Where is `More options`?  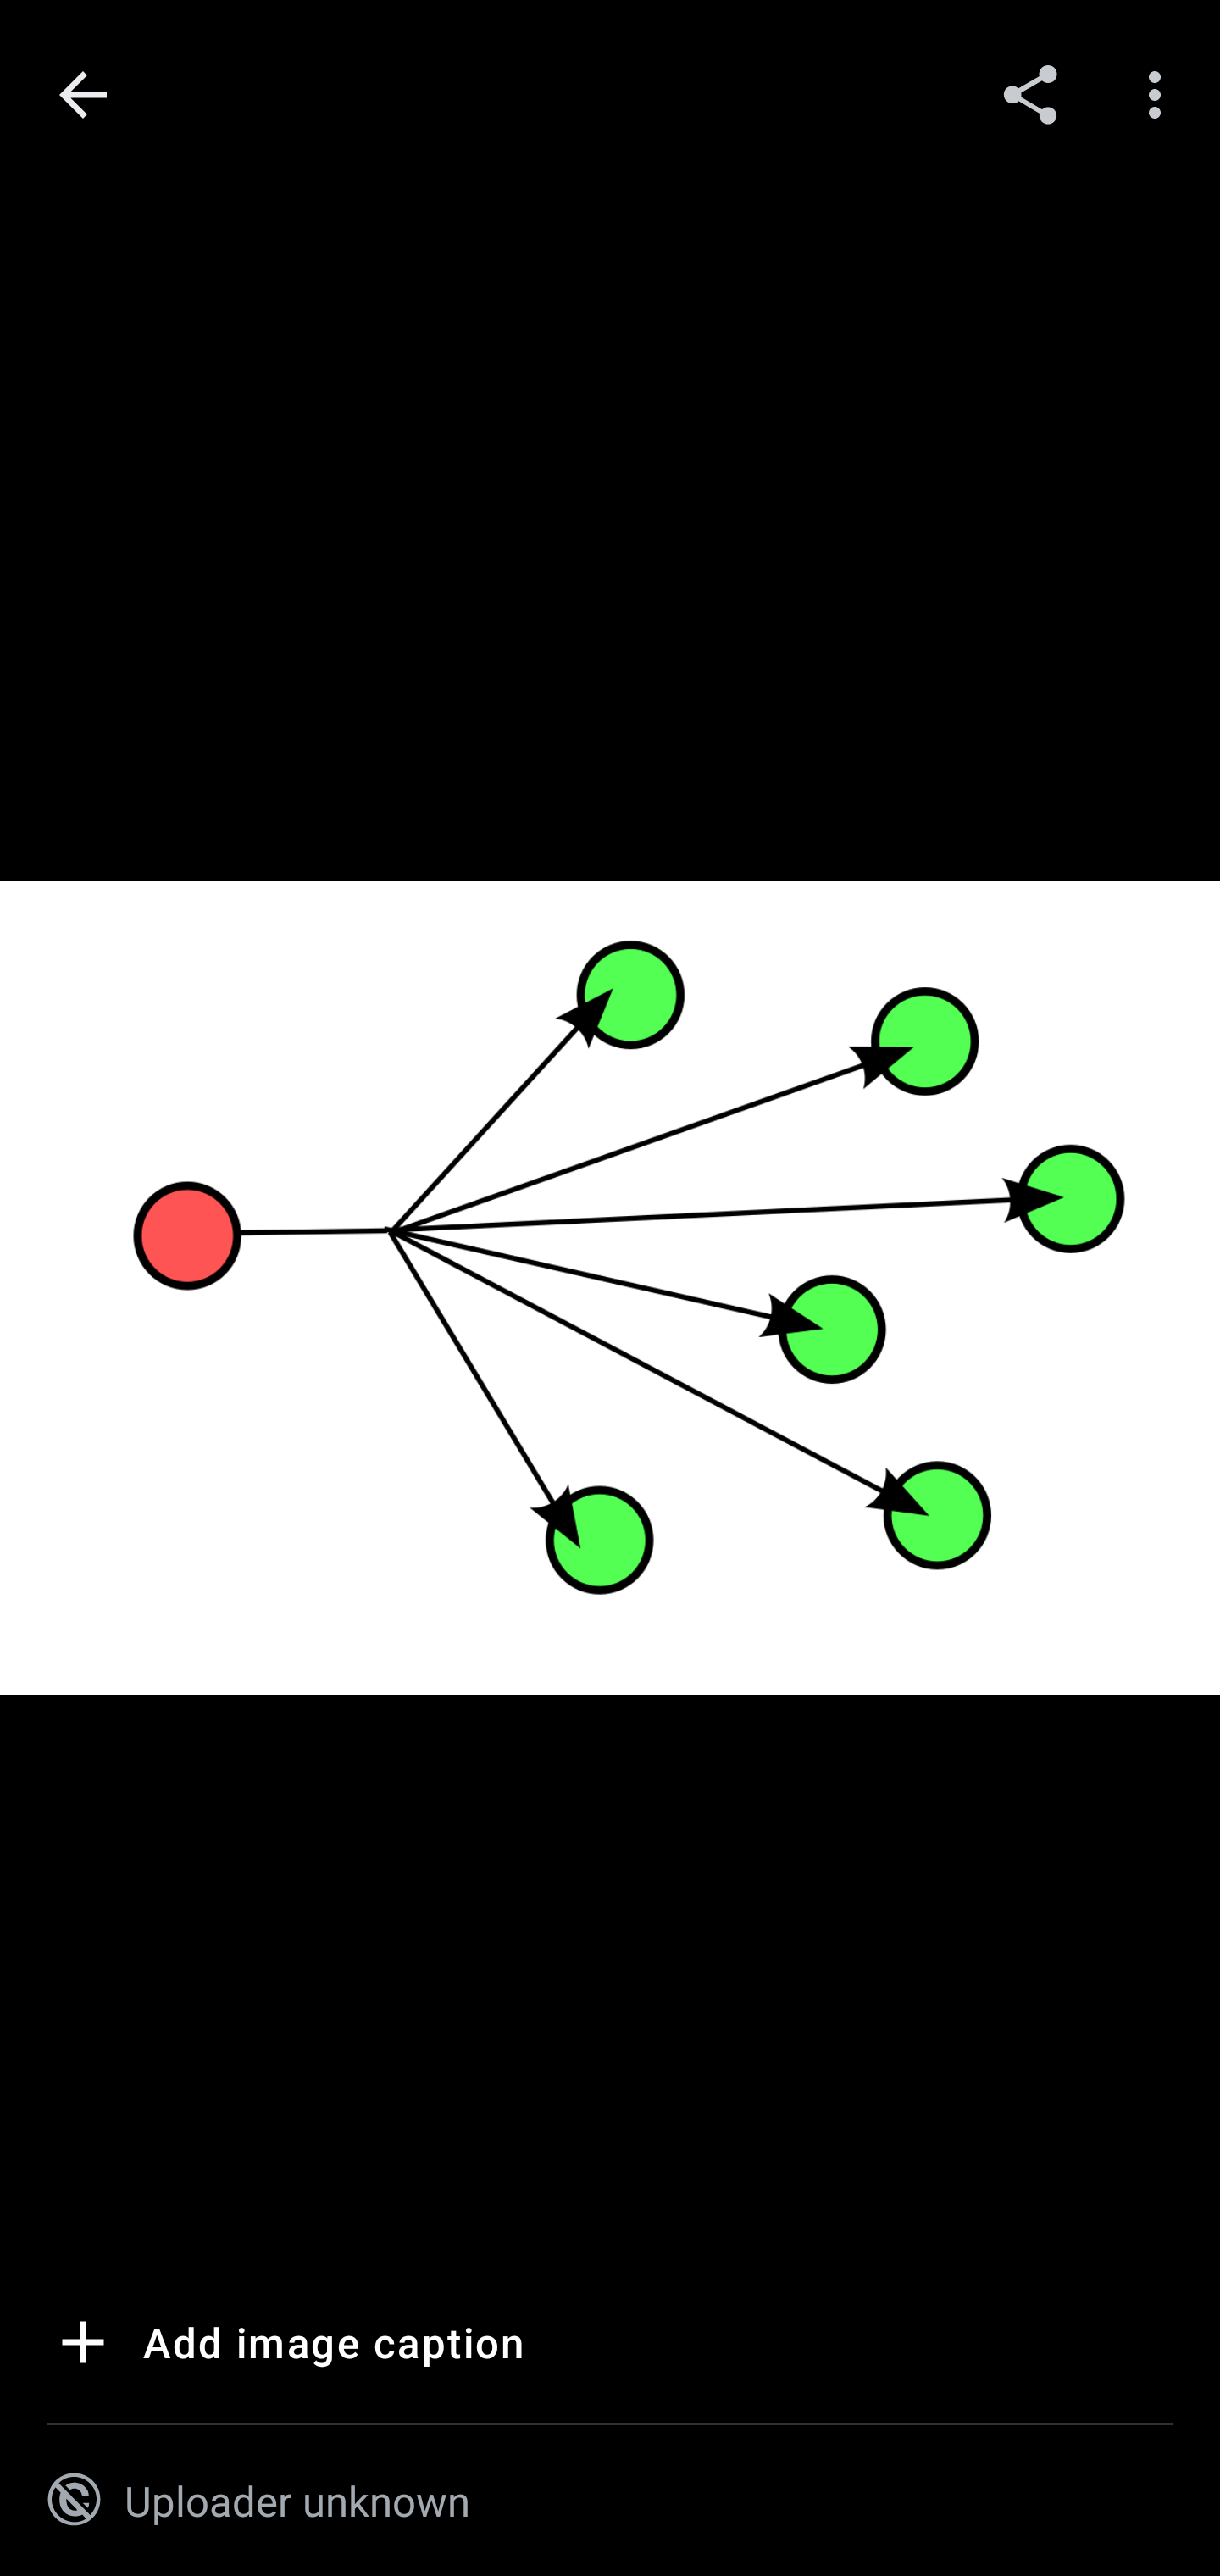 More options is located at coordinates (1161, 93).